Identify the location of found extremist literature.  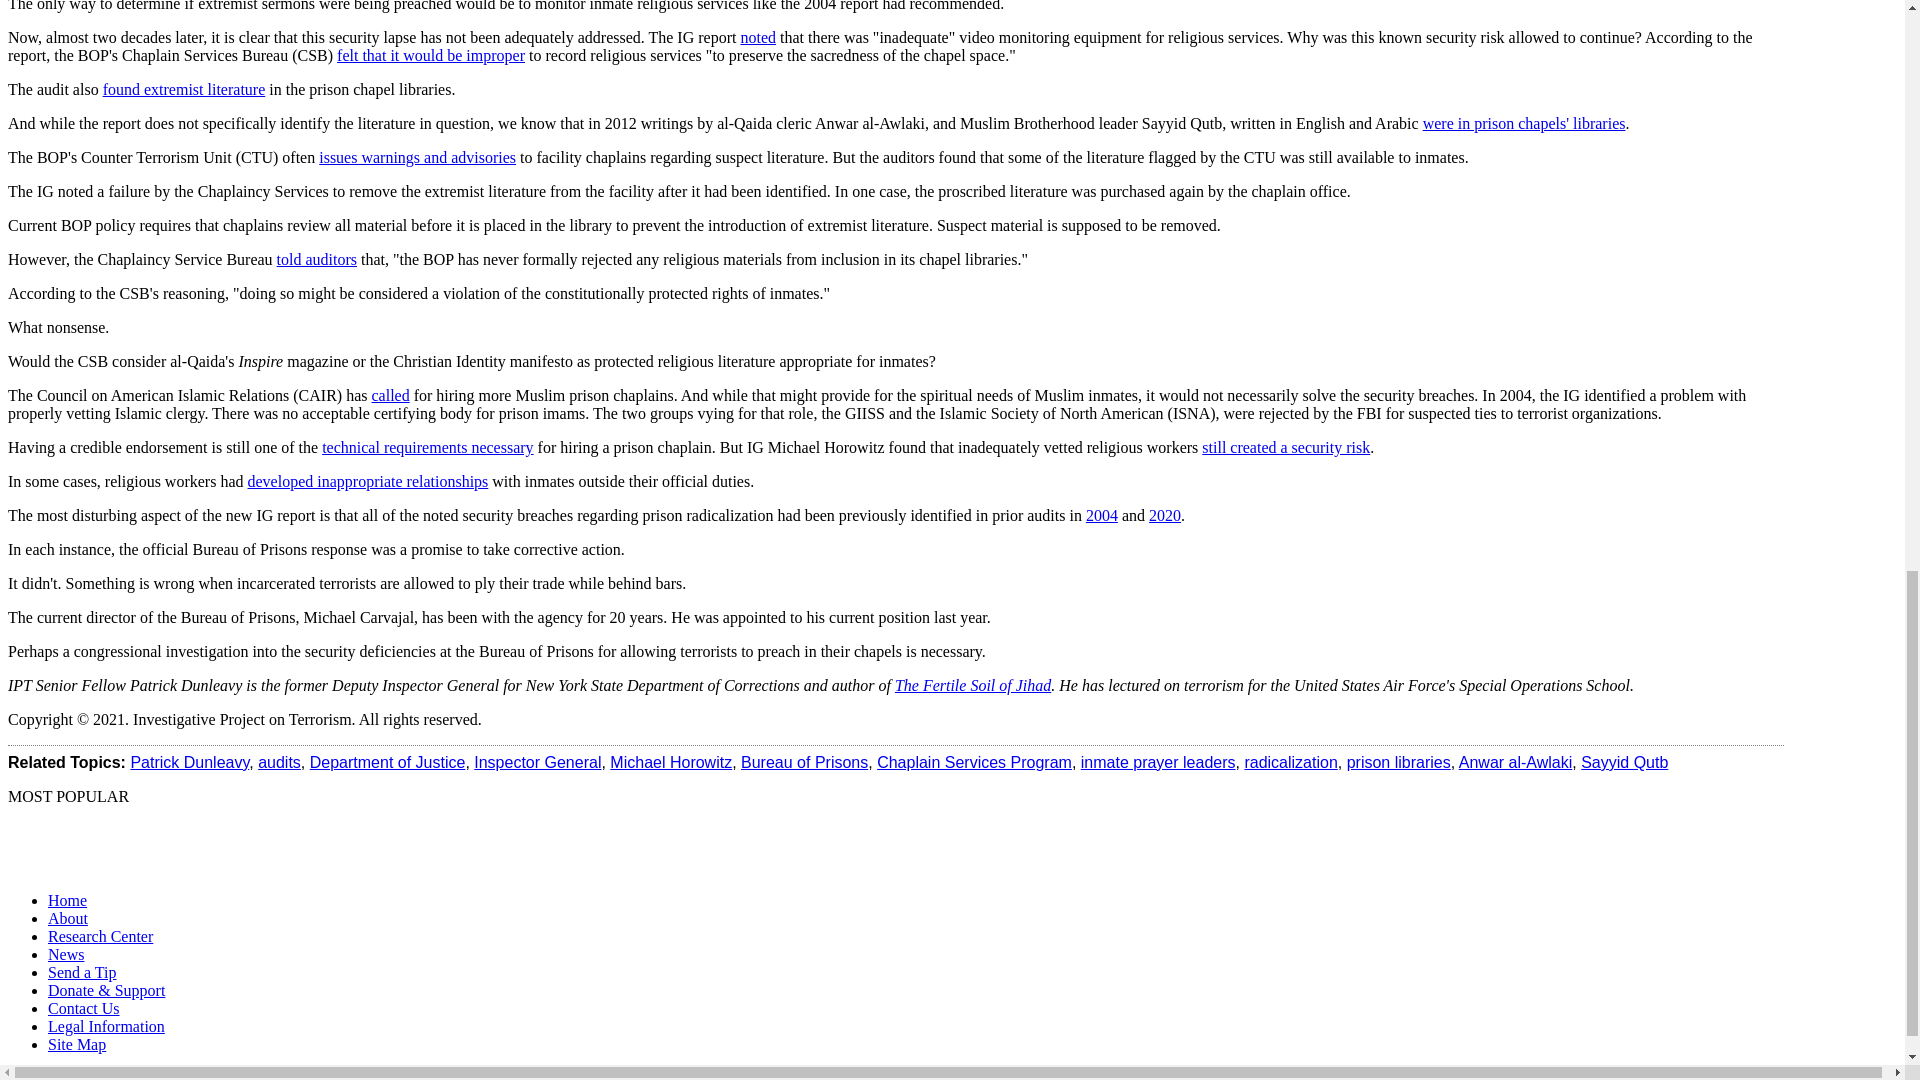
(184, 90).